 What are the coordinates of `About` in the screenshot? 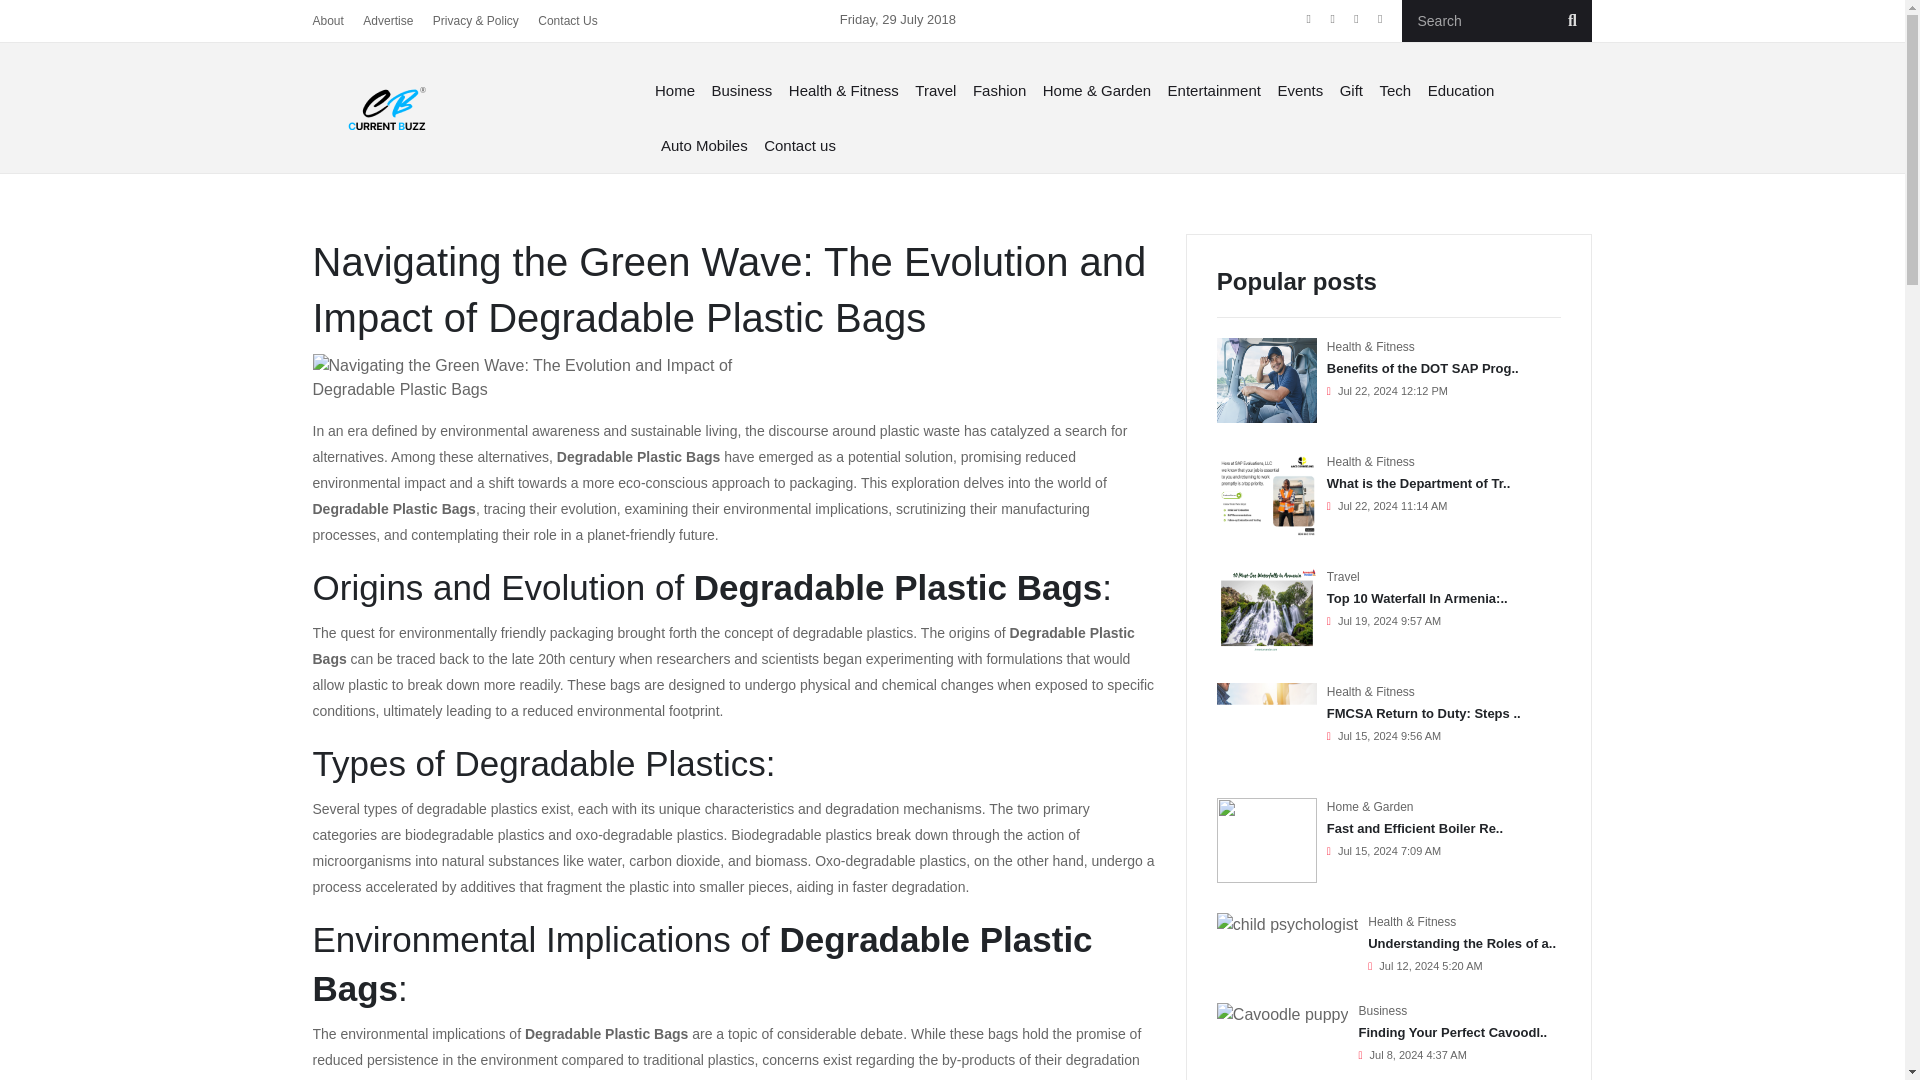 It's located at (327, 21).